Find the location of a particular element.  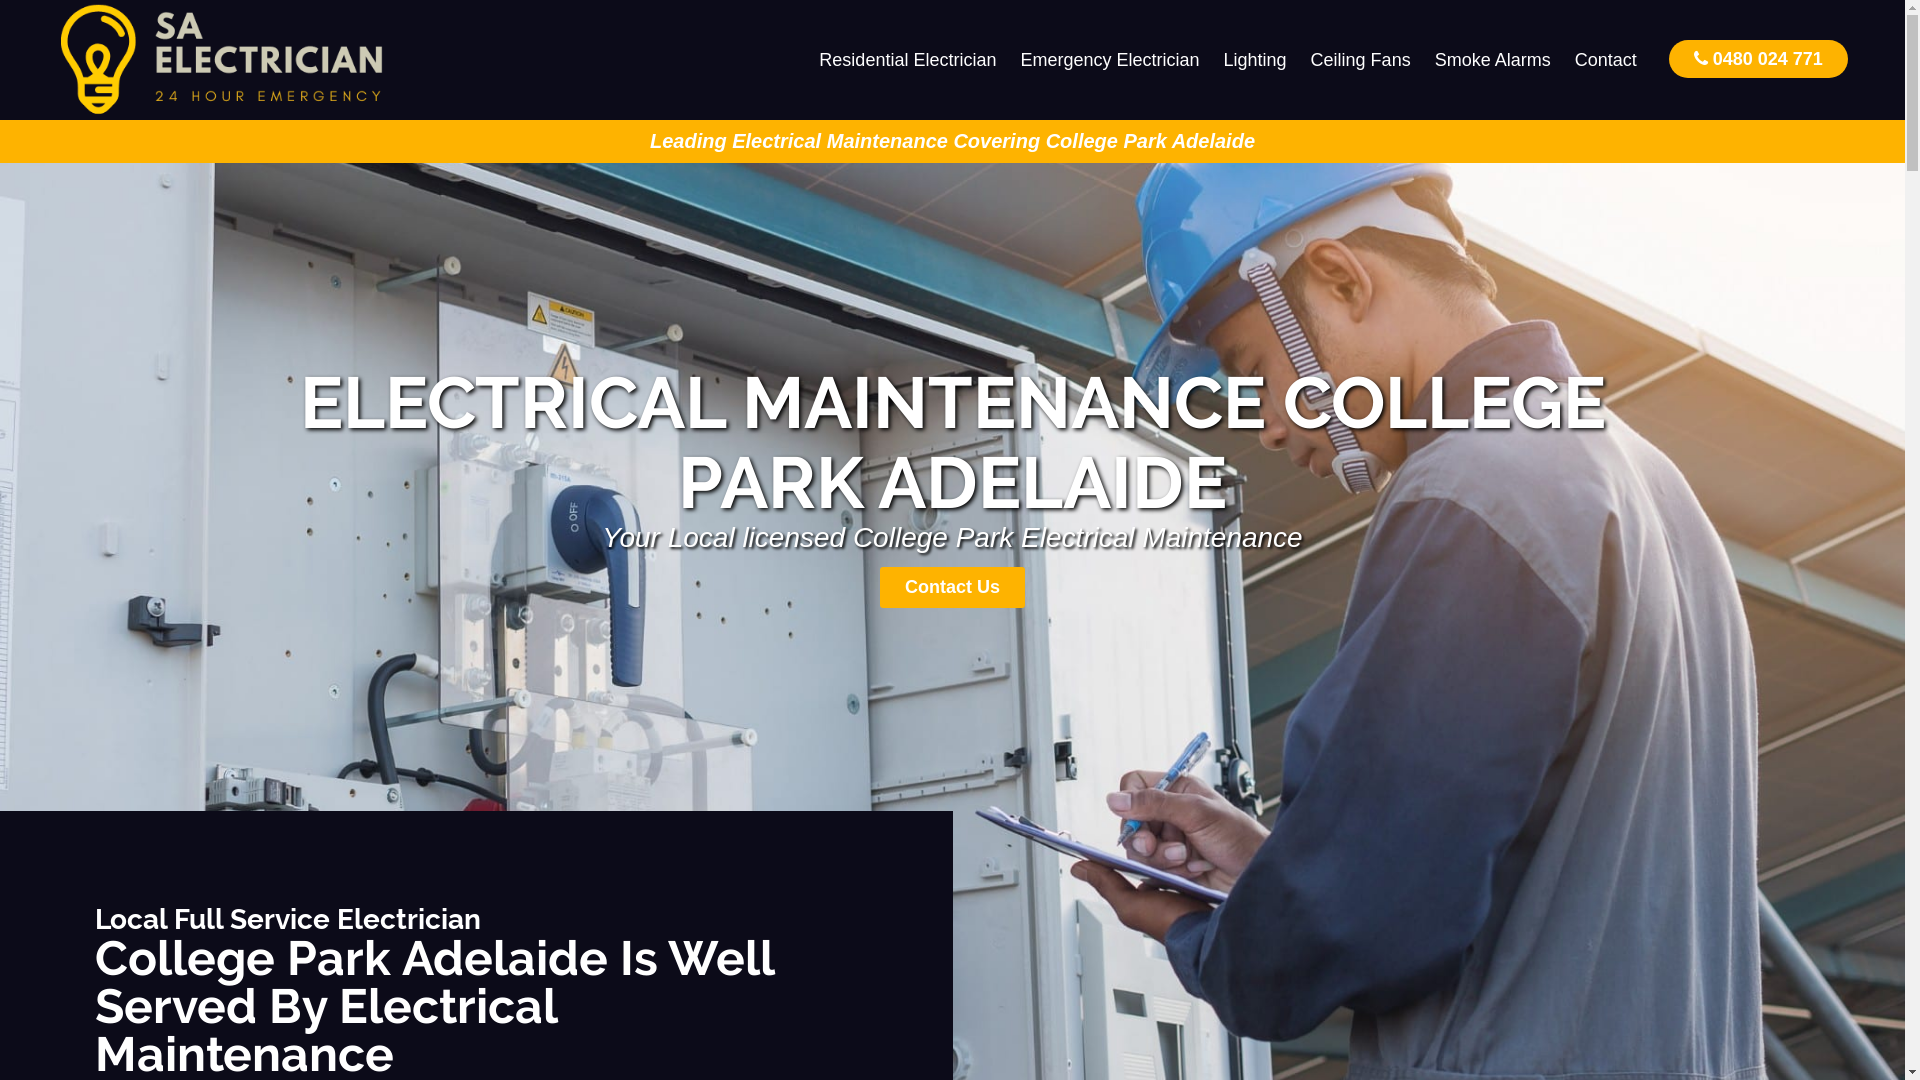

Lighting is located at coordinates (1256, 60).